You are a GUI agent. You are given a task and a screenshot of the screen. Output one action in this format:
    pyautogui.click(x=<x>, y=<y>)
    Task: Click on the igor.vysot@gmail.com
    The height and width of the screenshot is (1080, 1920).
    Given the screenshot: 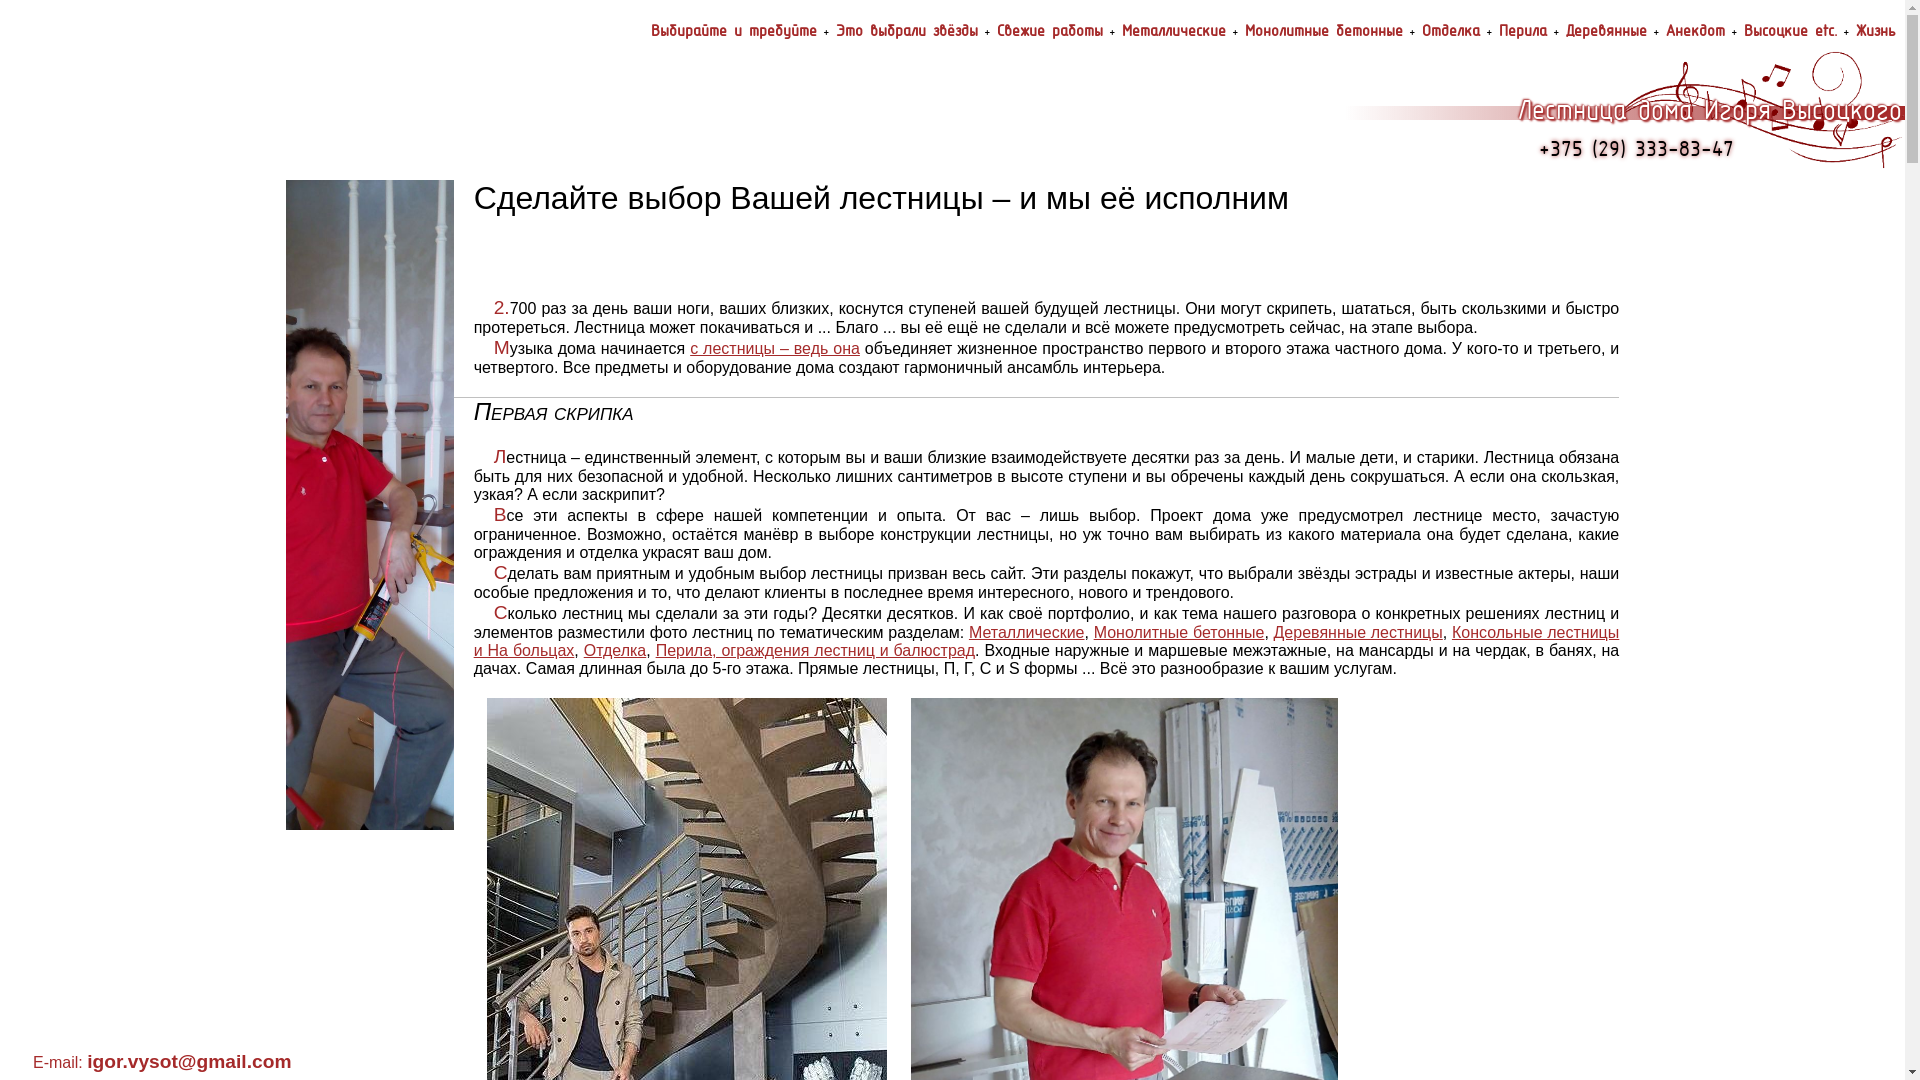 What is the action you would take?
    pyautogui.click(x=189, y=1062)
    